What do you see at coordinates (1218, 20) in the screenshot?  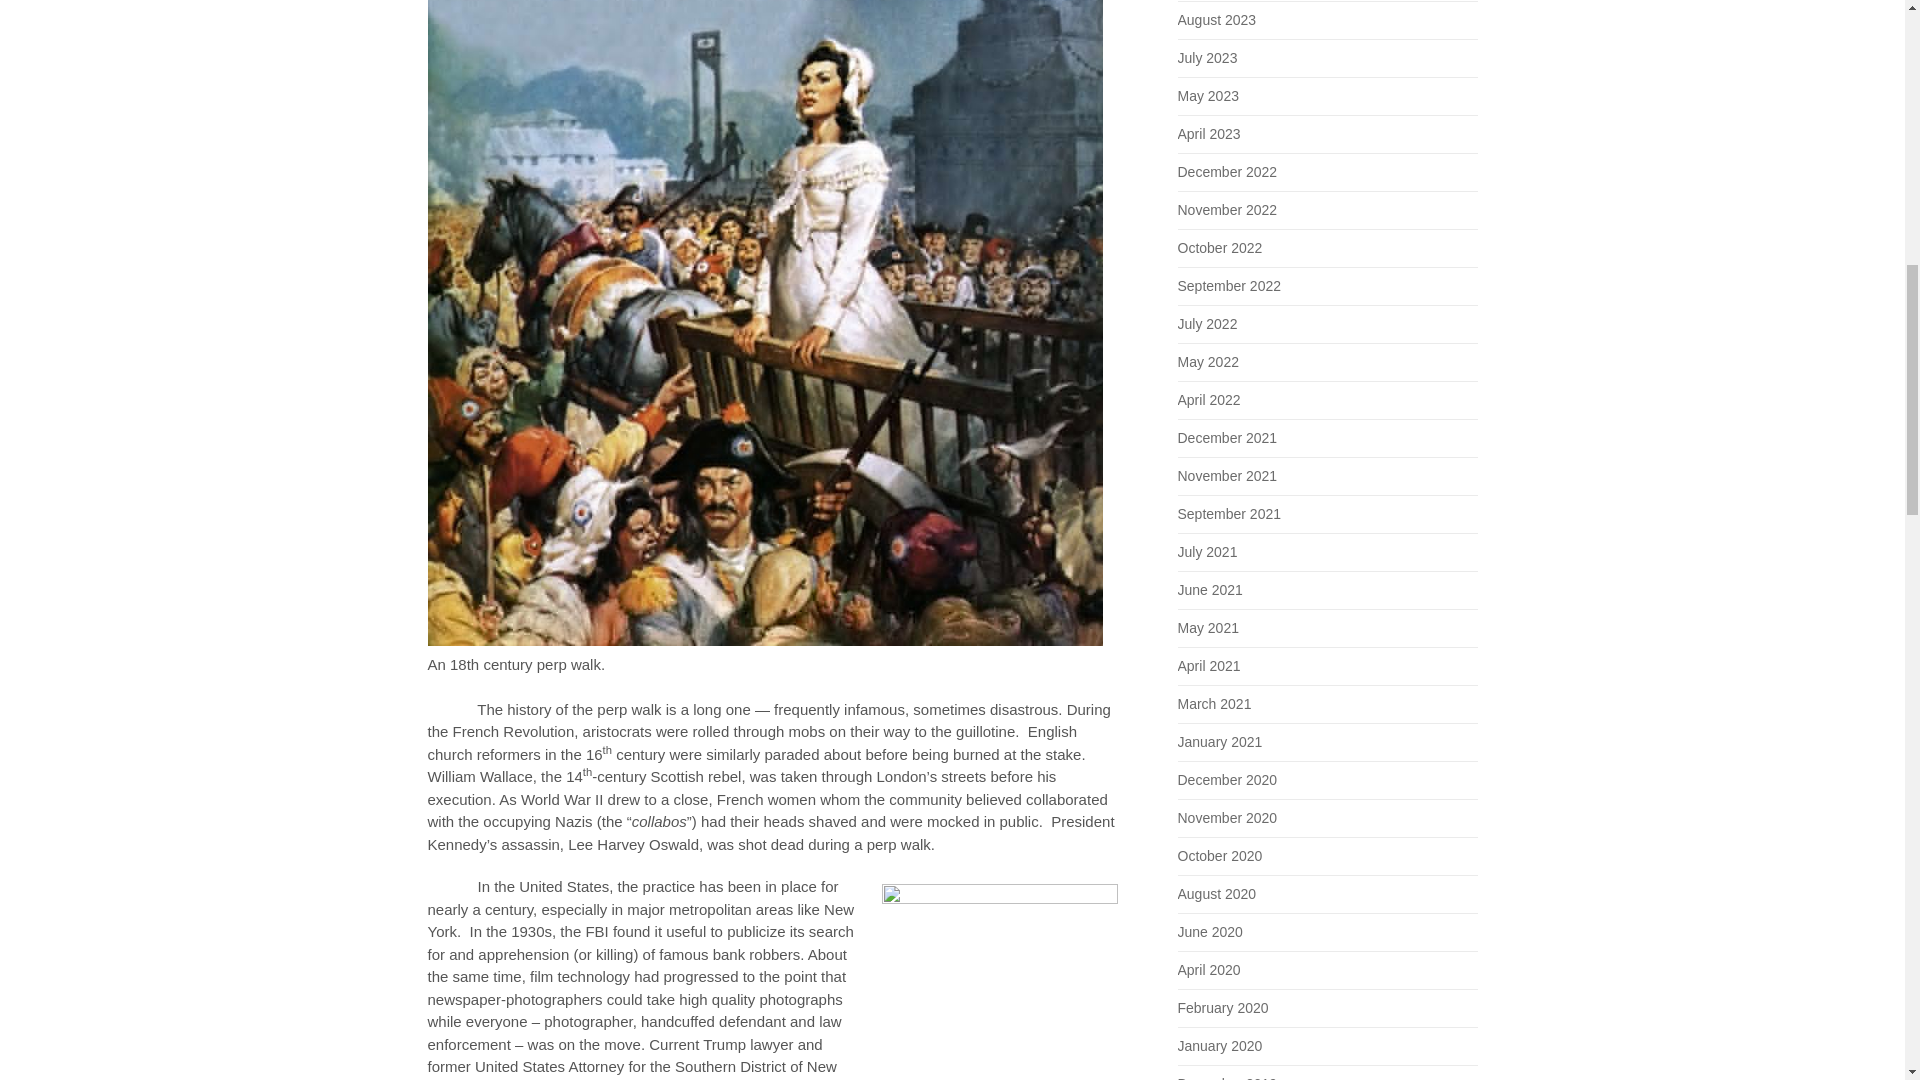 I see `August 2023` at bounding box center [1218, 20].